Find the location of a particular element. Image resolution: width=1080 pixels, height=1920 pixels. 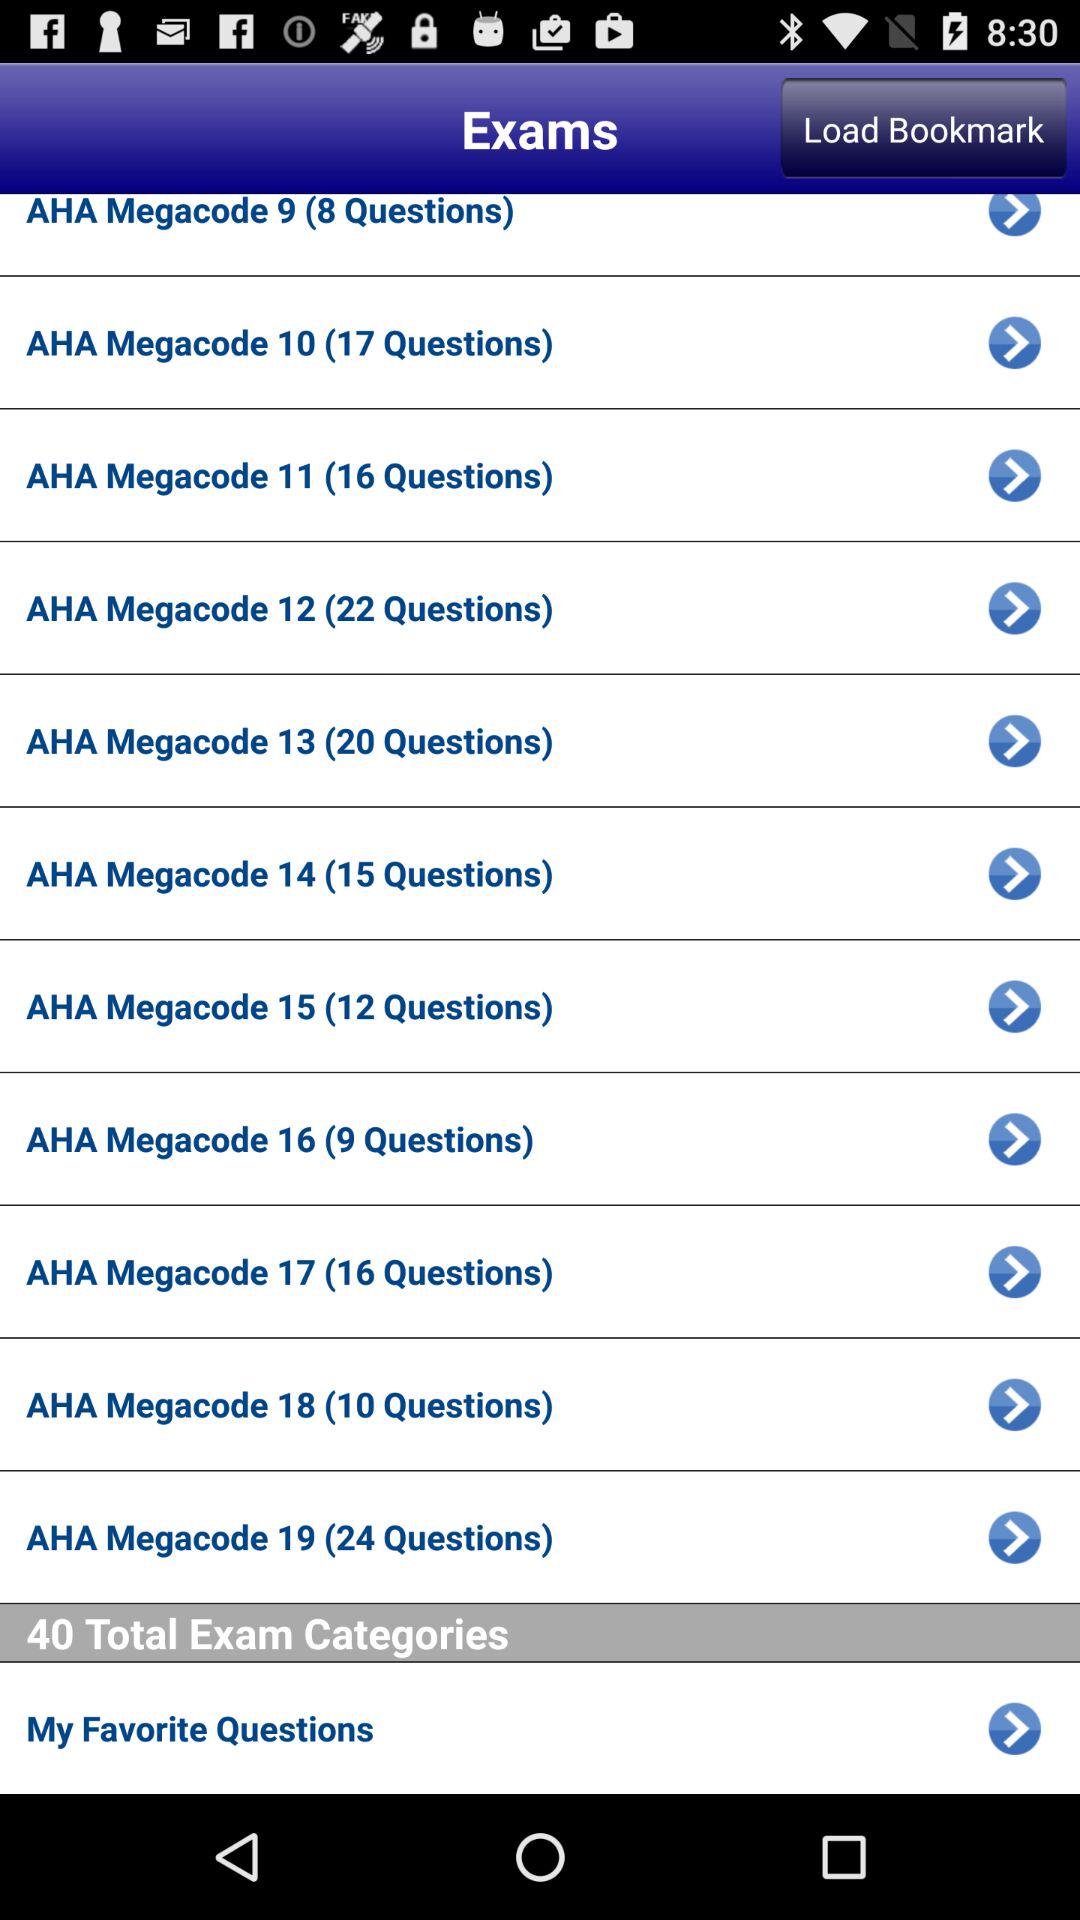

press the item above the aha megacode 9 is located at coordinates (923, 128).